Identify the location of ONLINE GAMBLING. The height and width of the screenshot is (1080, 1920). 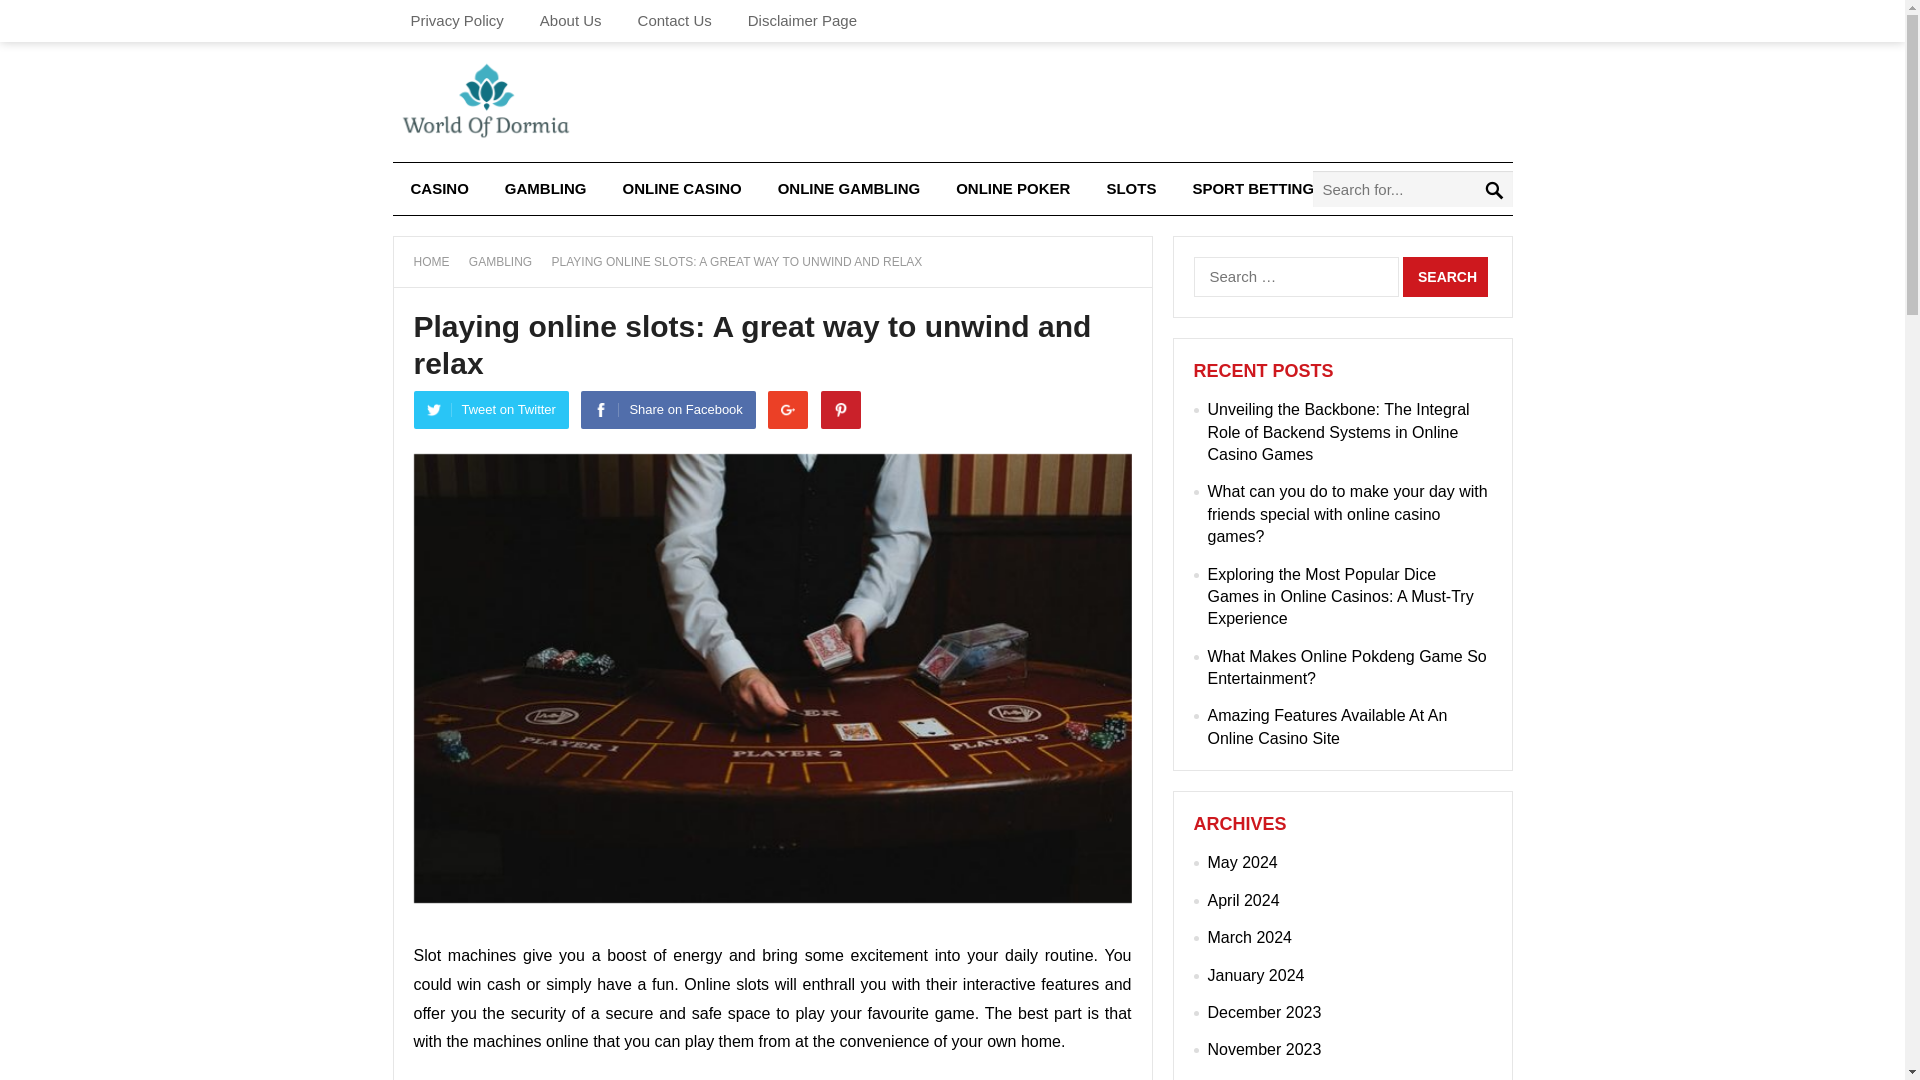
(849, 188).